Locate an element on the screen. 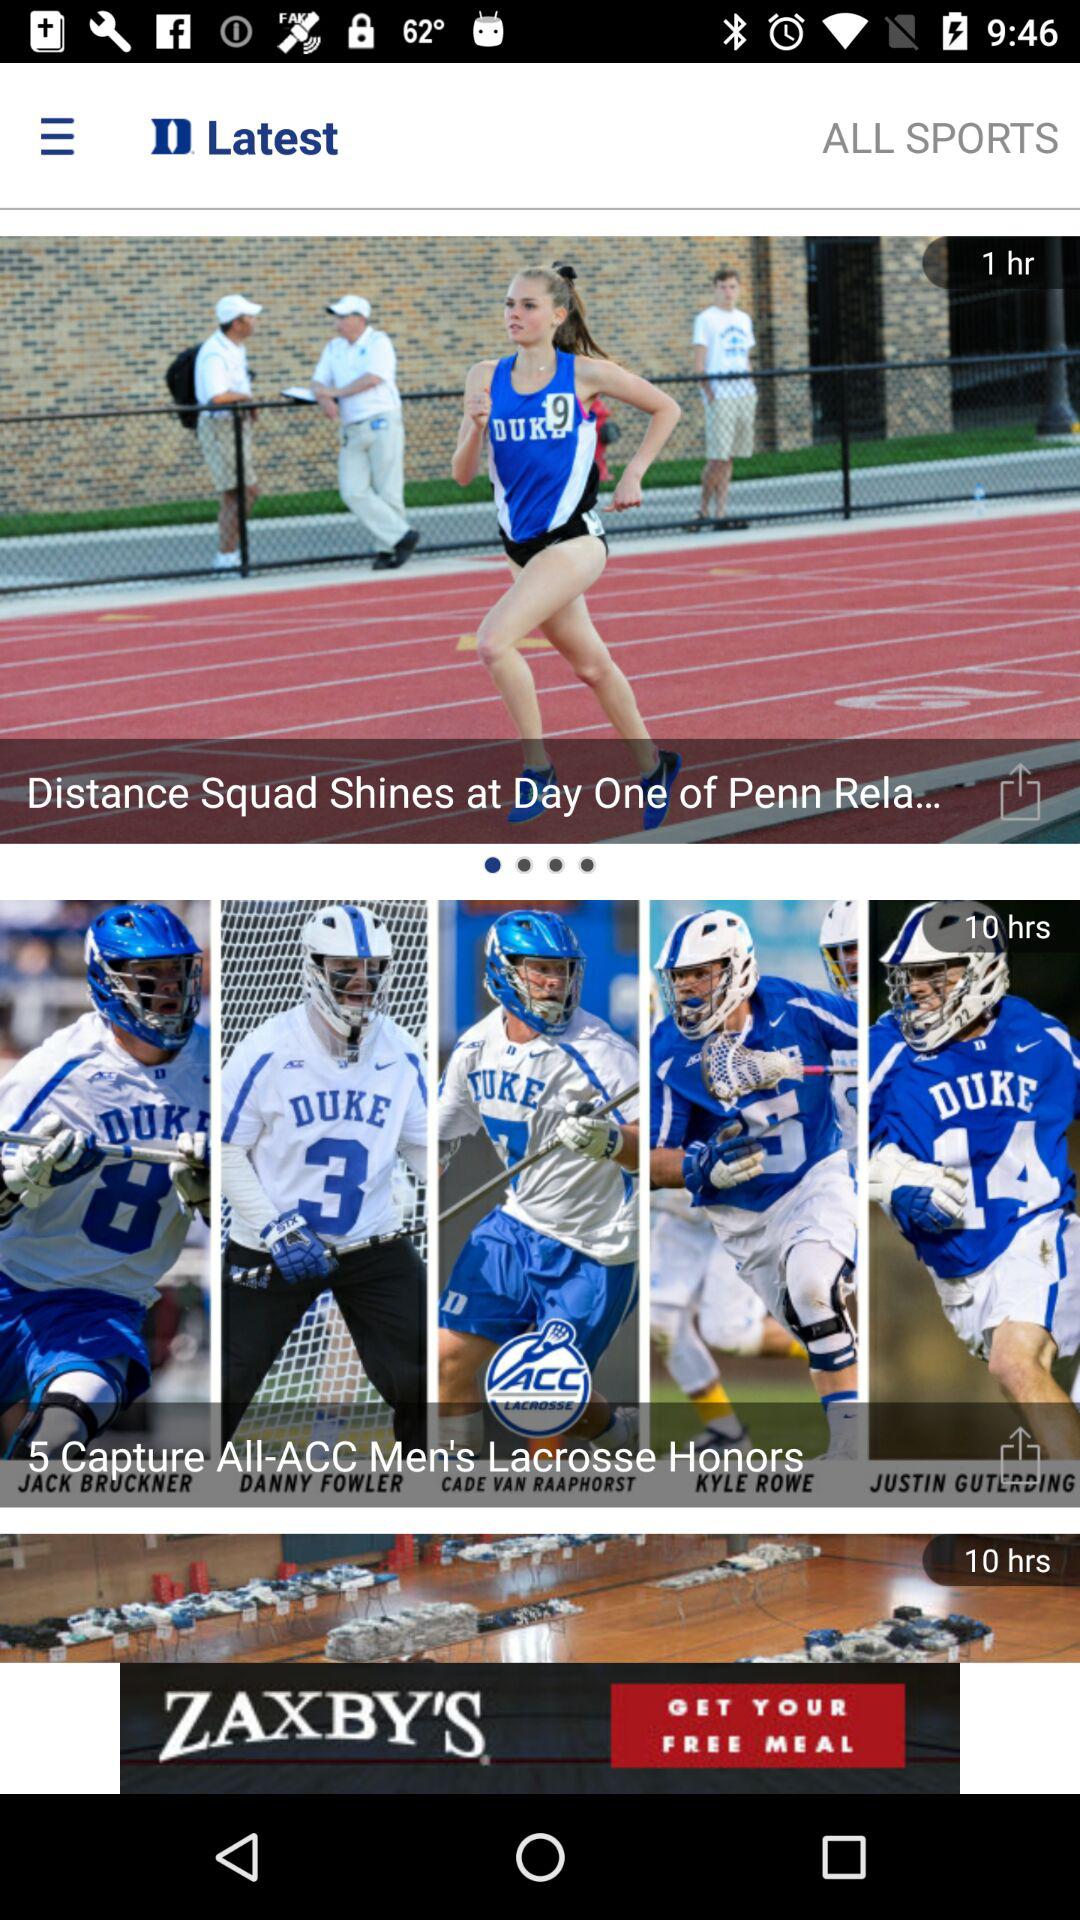 This screenshot has height=1920, width=1080. go to advertisements website is located at coordinates (540, 1728).